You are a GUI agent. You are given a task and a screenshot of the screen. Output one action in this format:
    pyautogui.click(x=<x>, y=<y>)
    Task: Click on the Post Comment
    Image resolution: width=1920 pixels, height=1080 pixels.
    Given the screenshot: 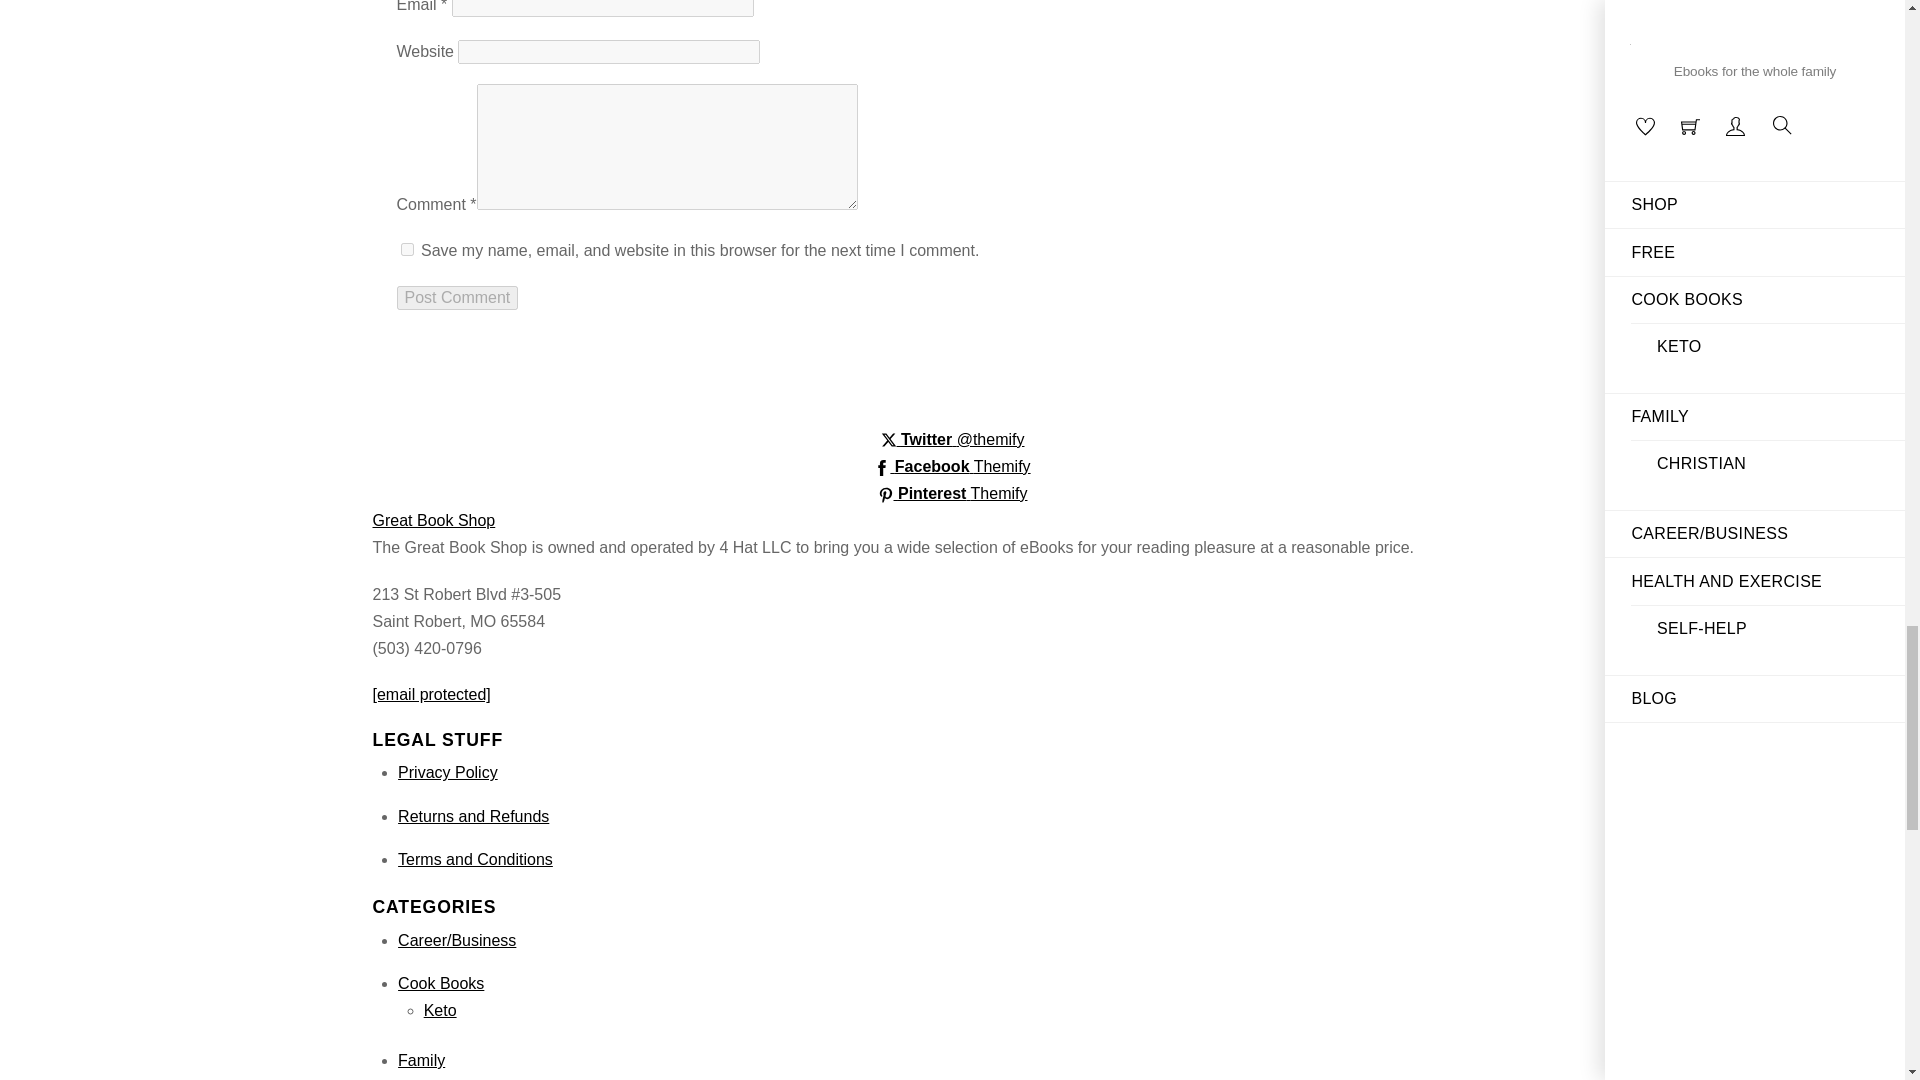 What is the action you would take?
    pyautogui.click(x=456, y=298)
    